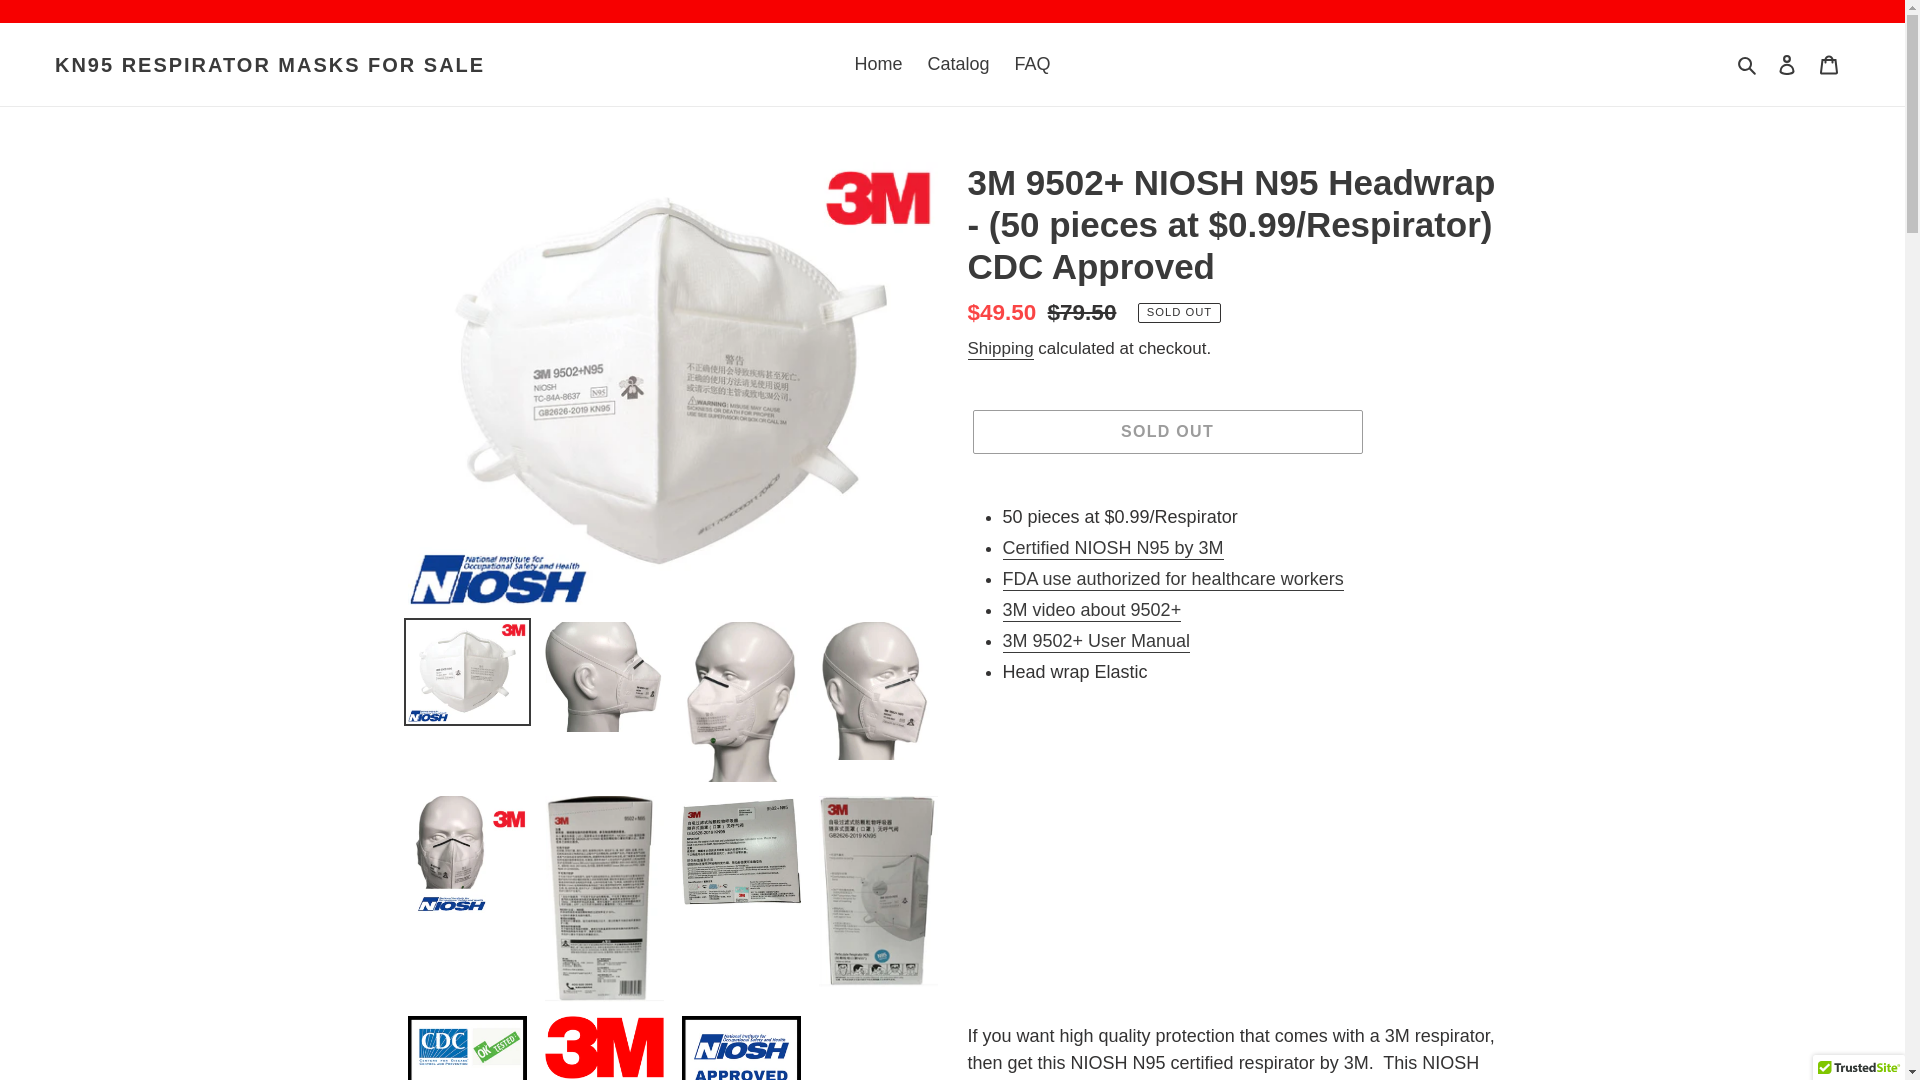 The height and width of the screenshot is (1080, 1920). I want to click on Shipping, so click(1000, 349).